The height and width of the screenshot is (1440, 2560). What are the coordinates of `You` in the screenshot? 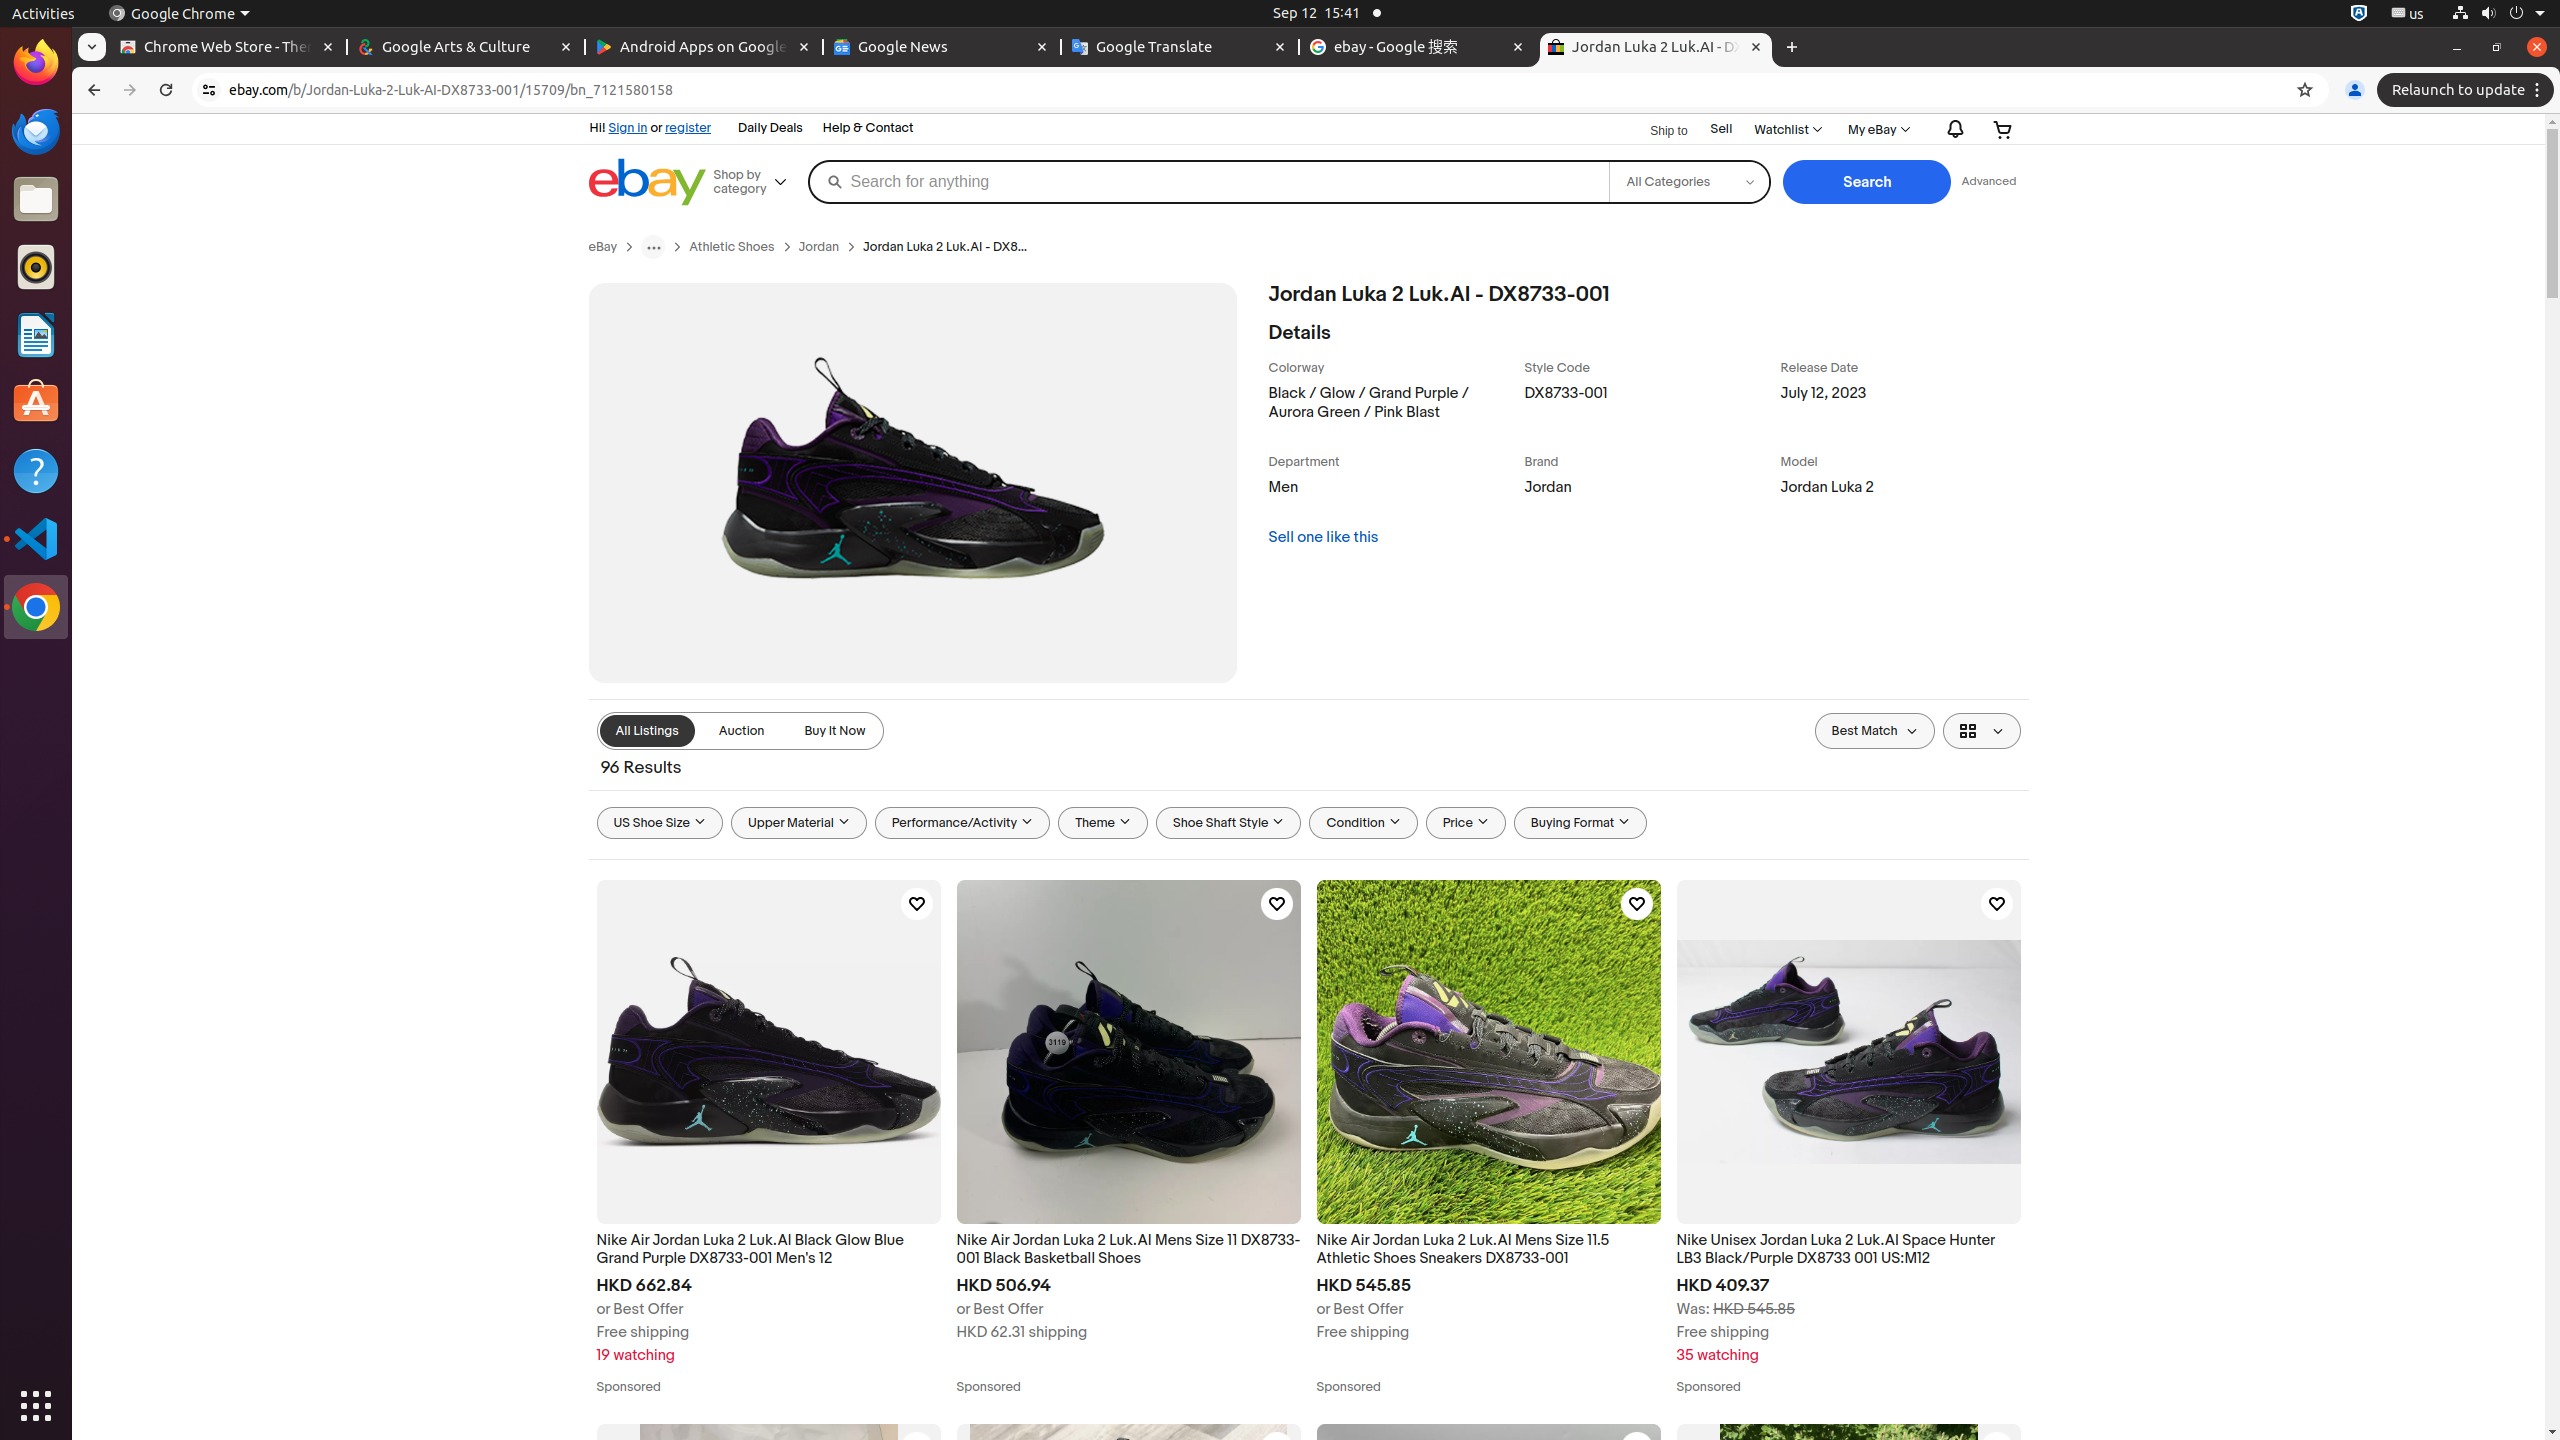 It's located at (2355, 90).